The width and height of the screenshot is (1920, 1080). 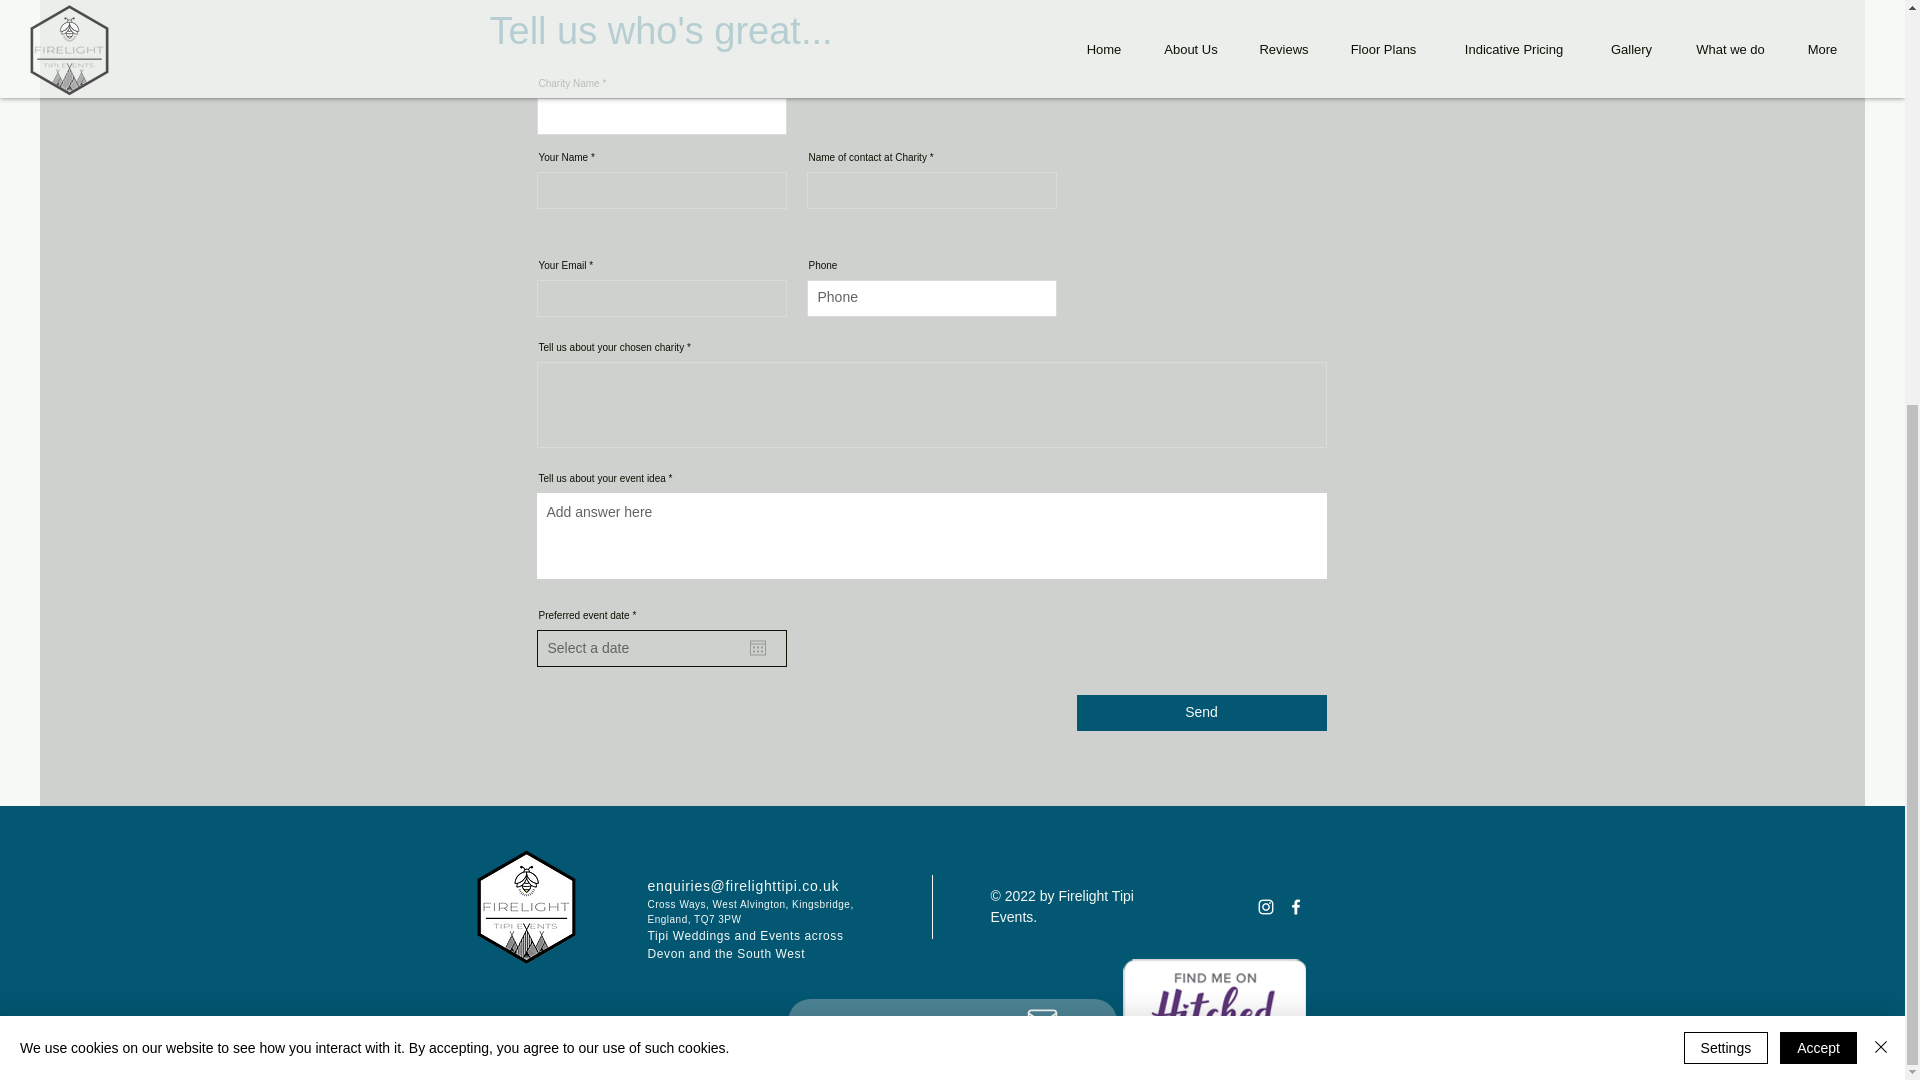 What do you see at coordinates (1200, 713) in the screenshot?
I see `Send` at bounding box center [1200, 713].